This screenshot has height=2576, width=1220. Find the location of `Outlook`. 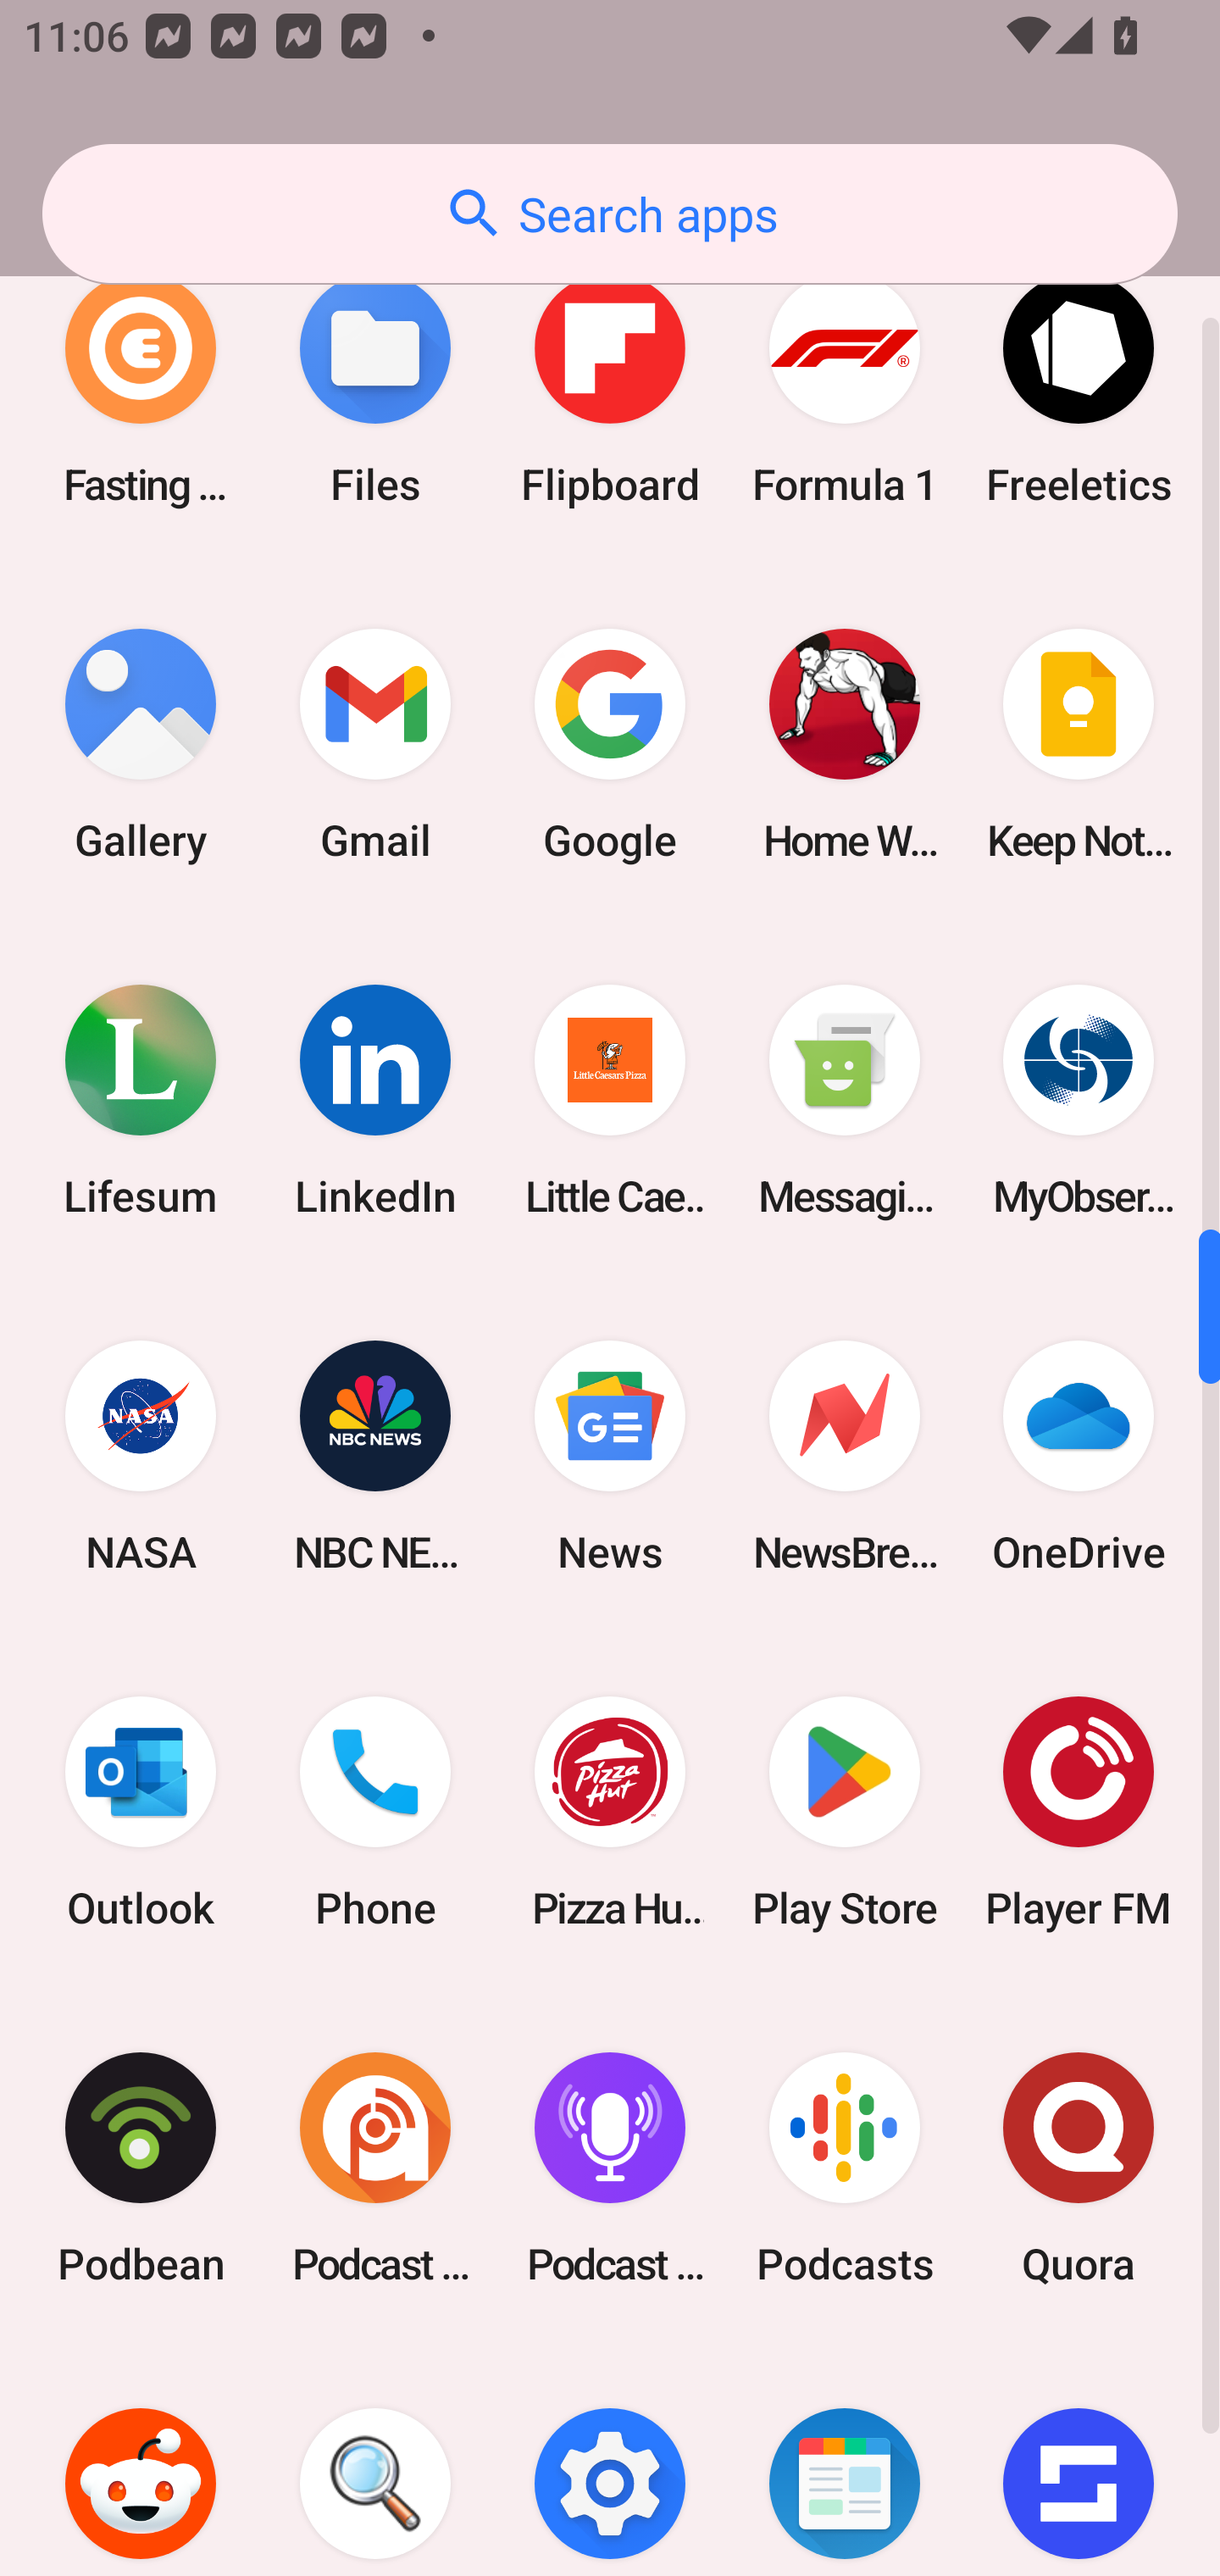

Outlook is located at coordinates (141, 1813).